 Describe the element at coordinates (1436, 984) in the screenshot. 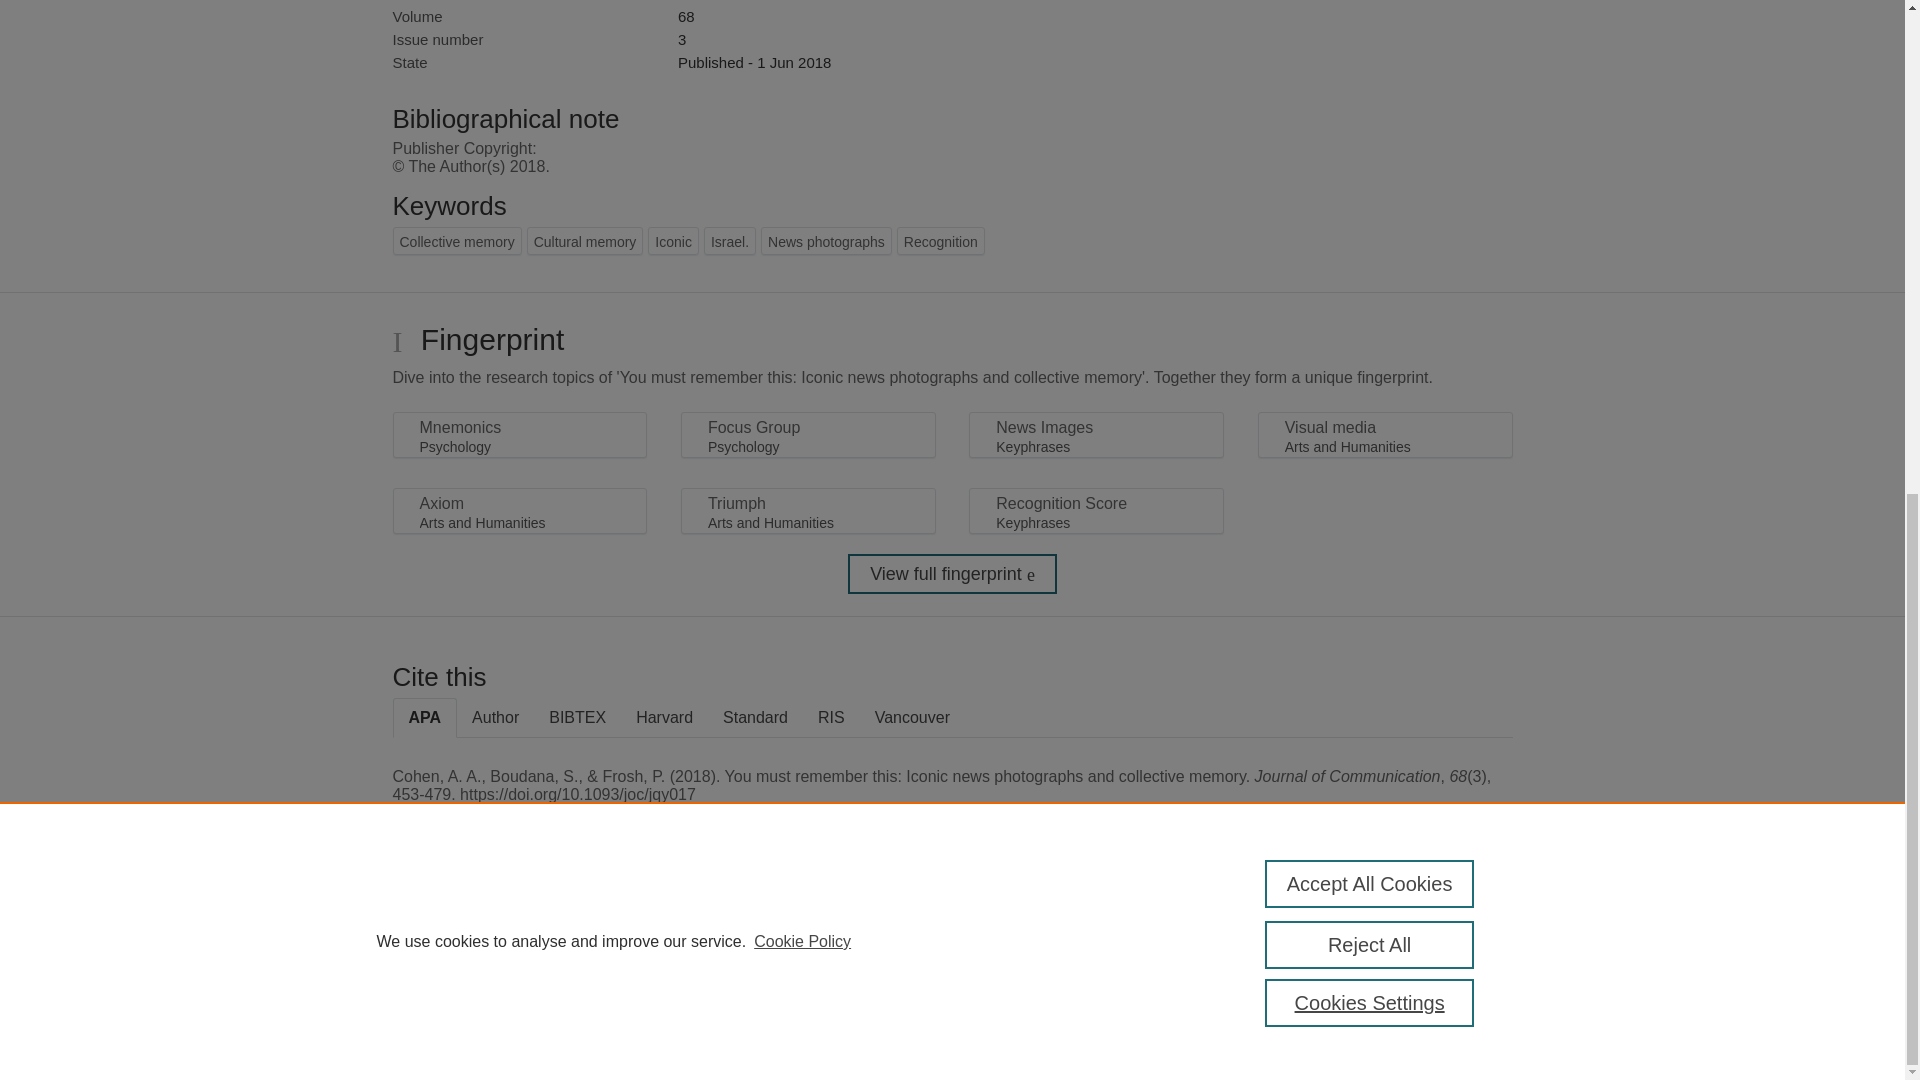

I see `Report vulnerability` at that location.